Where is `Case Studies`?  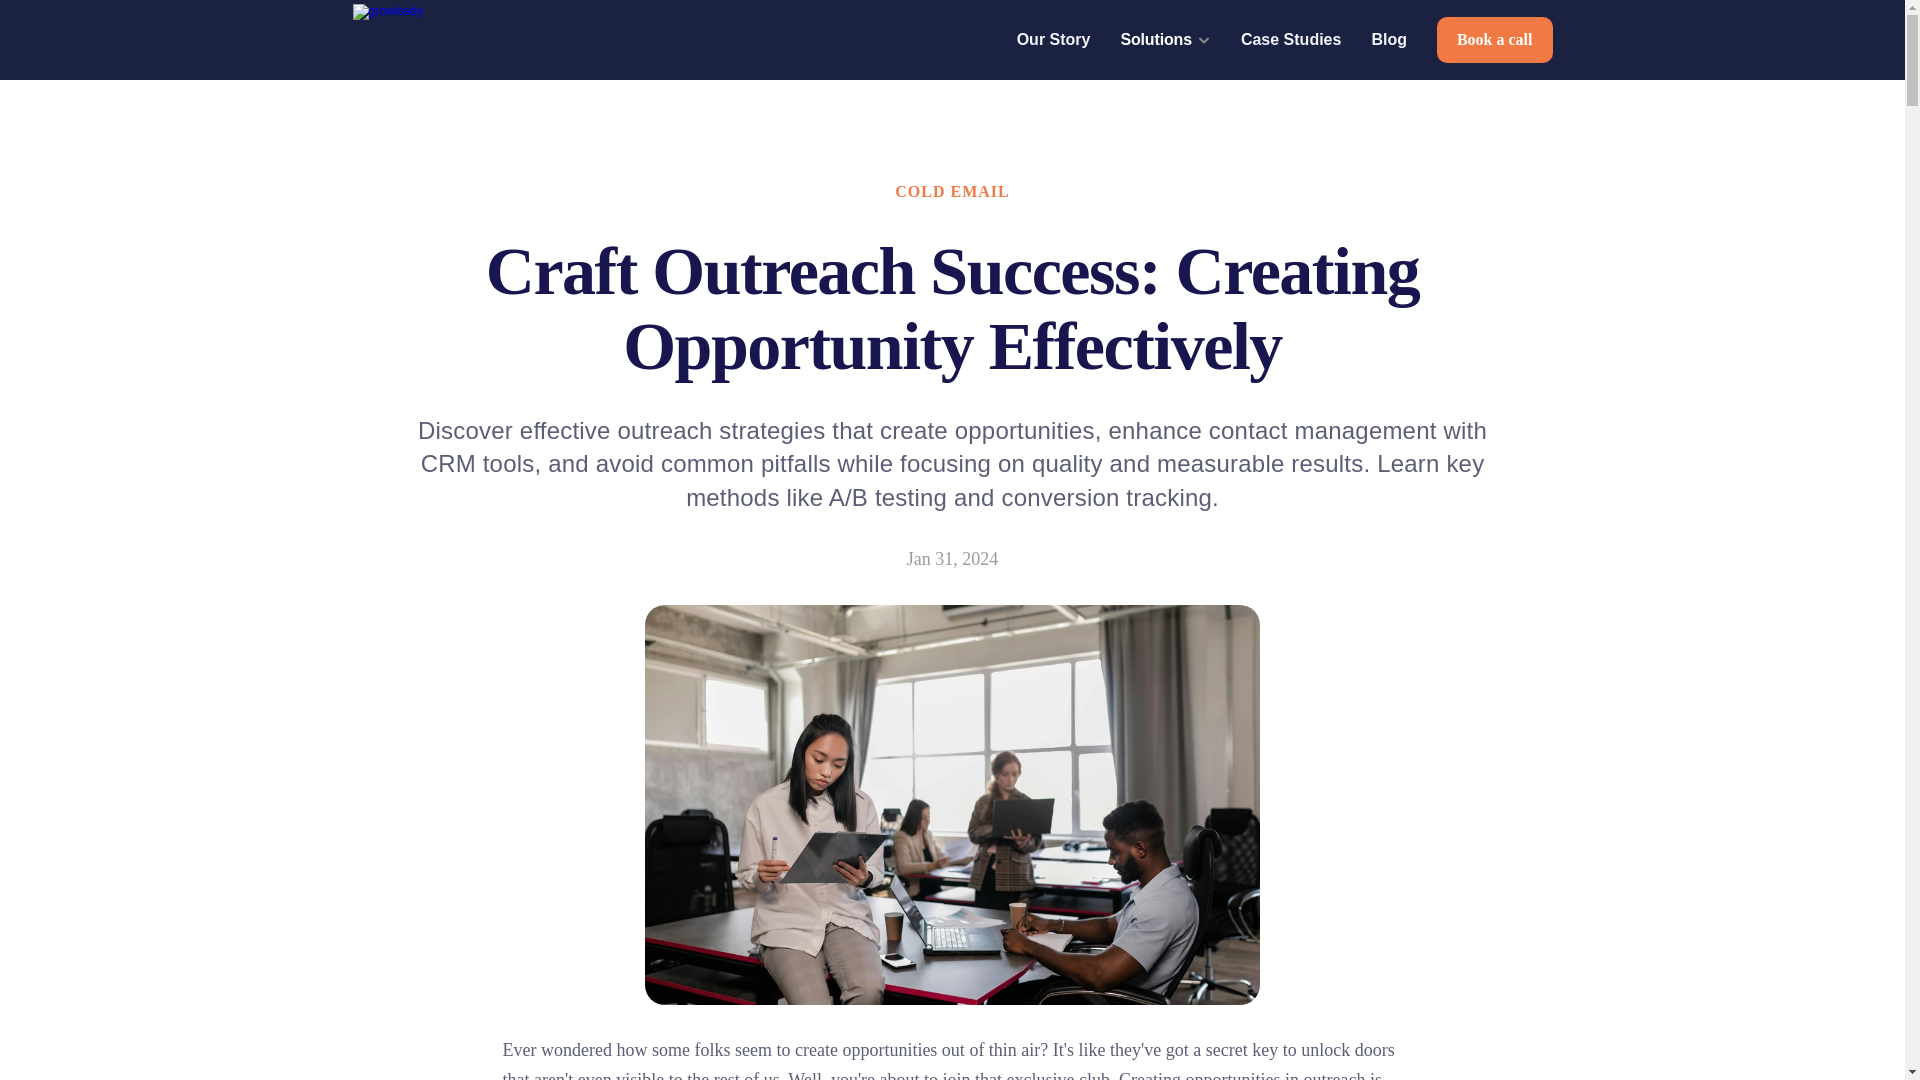
Case Studies is located at coordinates (1290, 39).